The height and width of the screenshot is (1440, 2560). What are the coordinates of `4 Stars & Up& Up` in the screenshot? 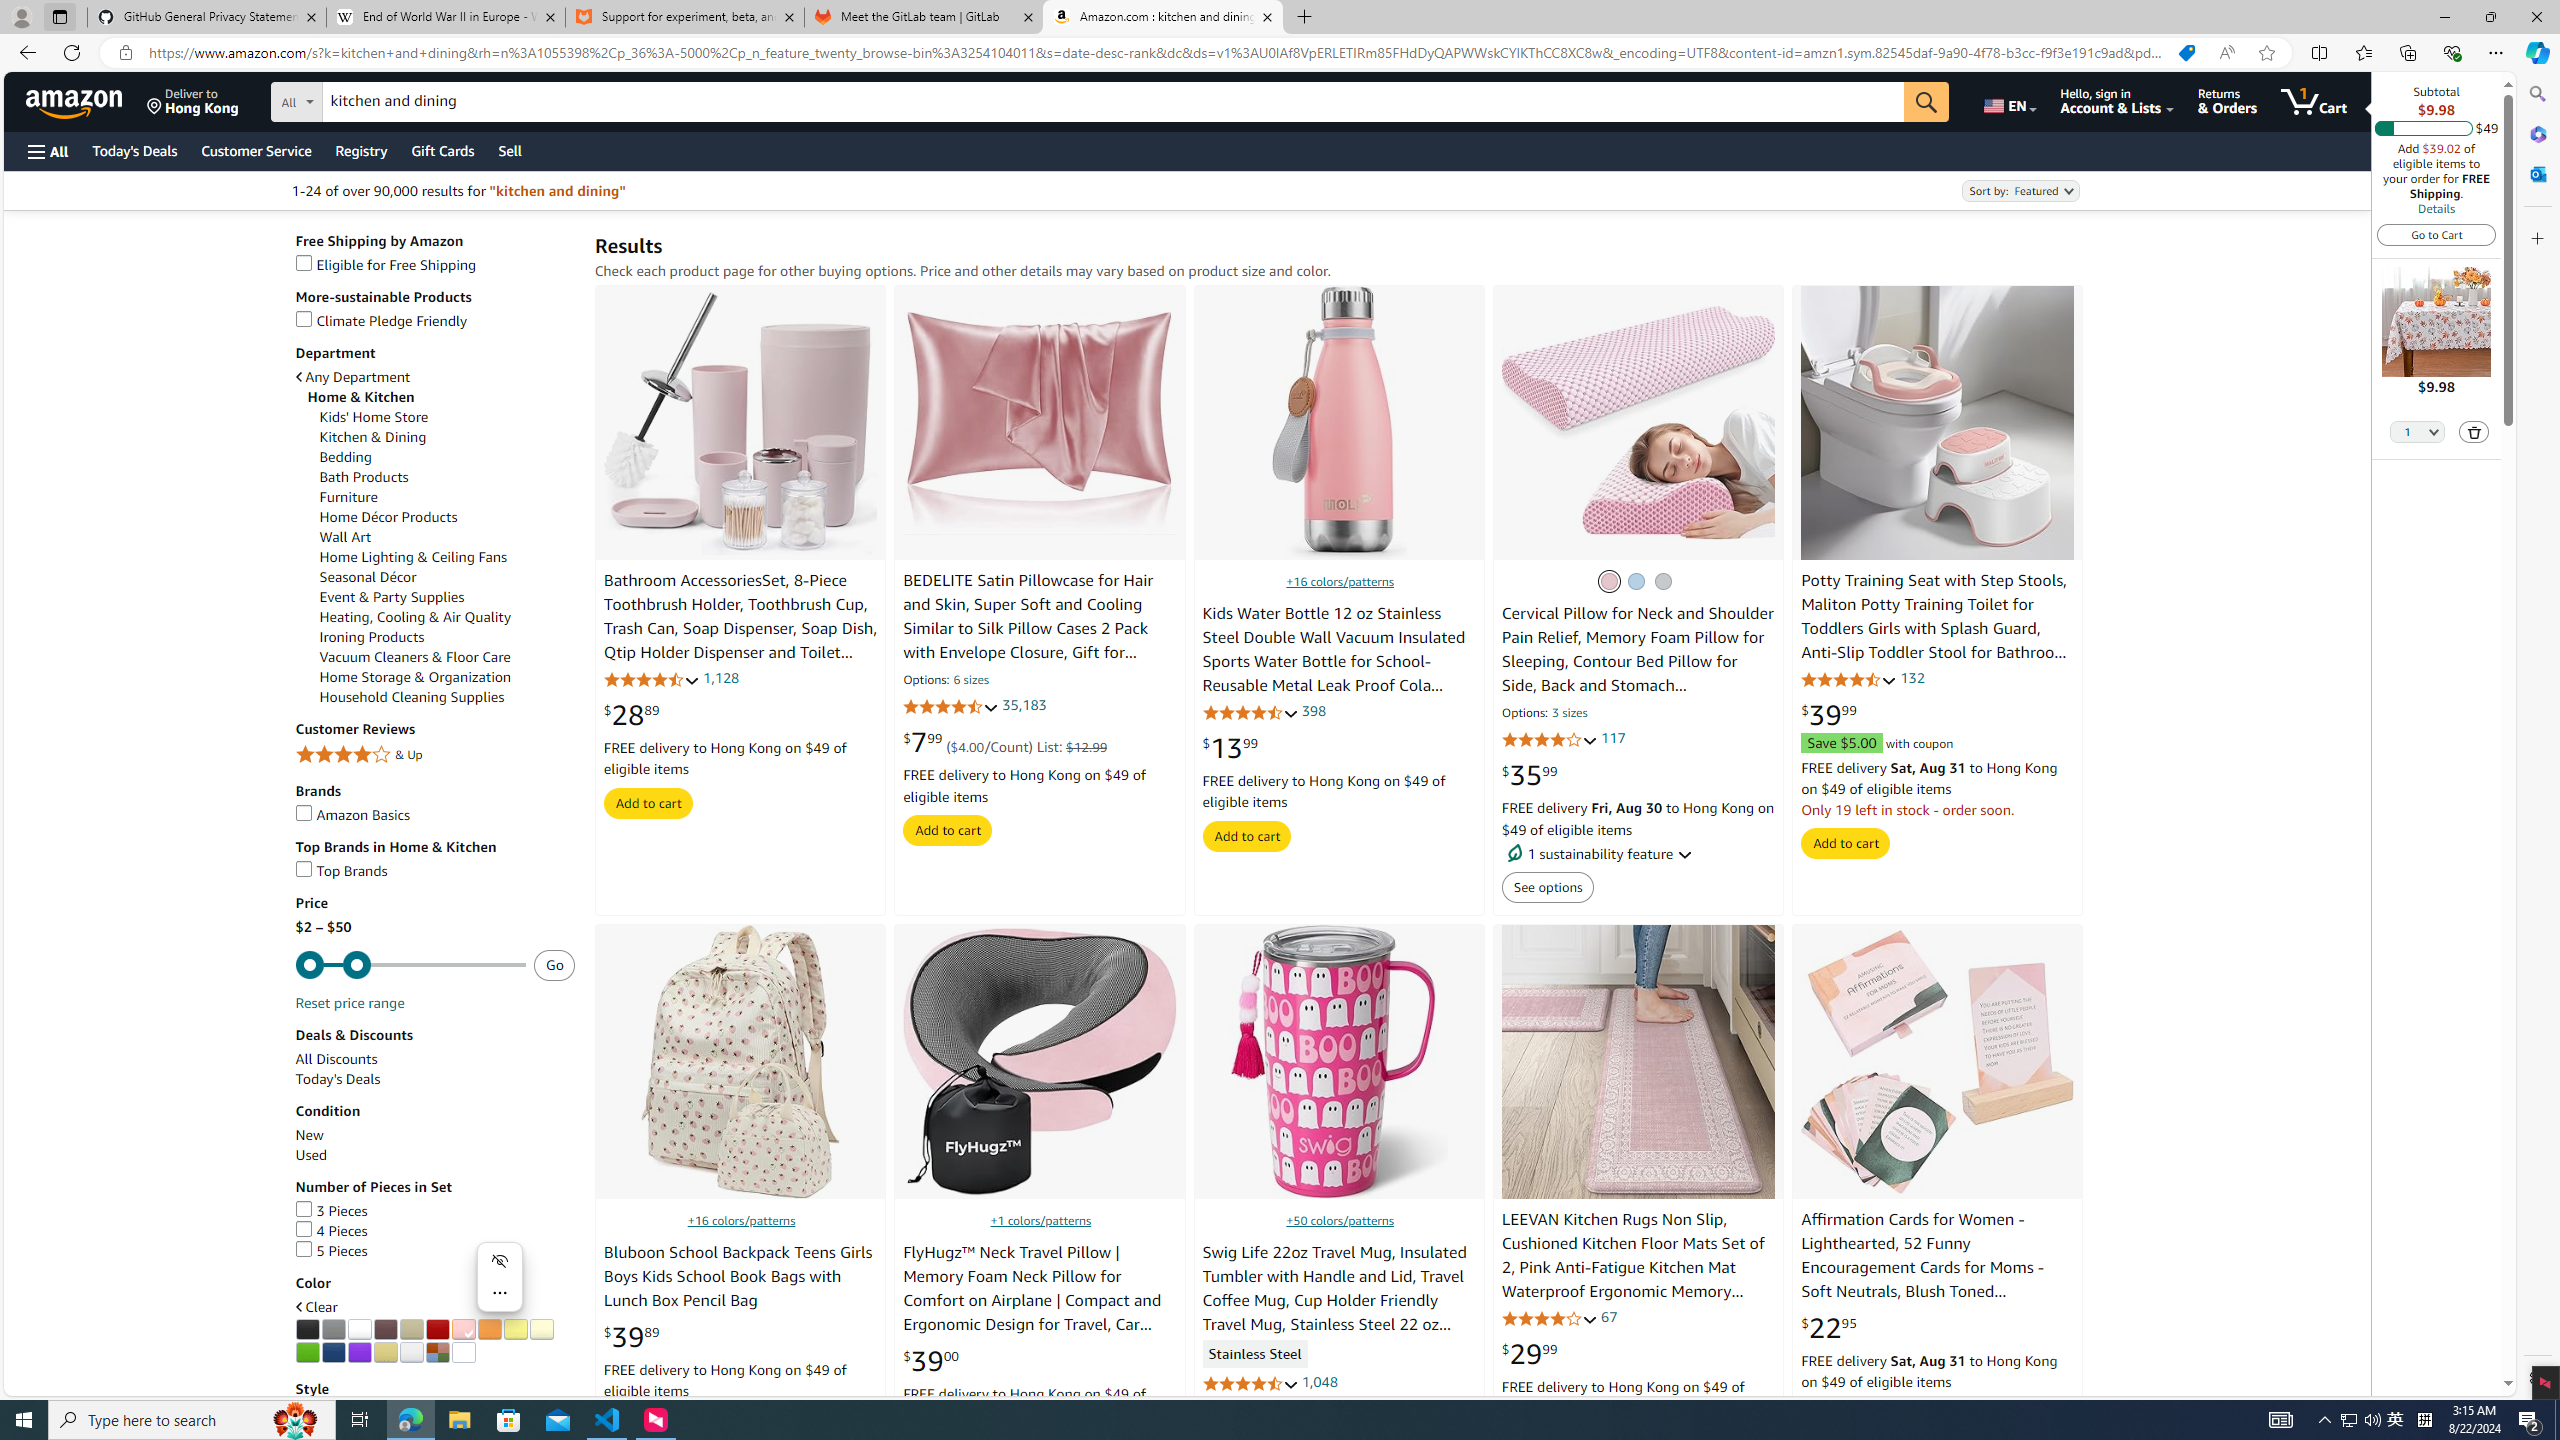 It's located at (435, 756).